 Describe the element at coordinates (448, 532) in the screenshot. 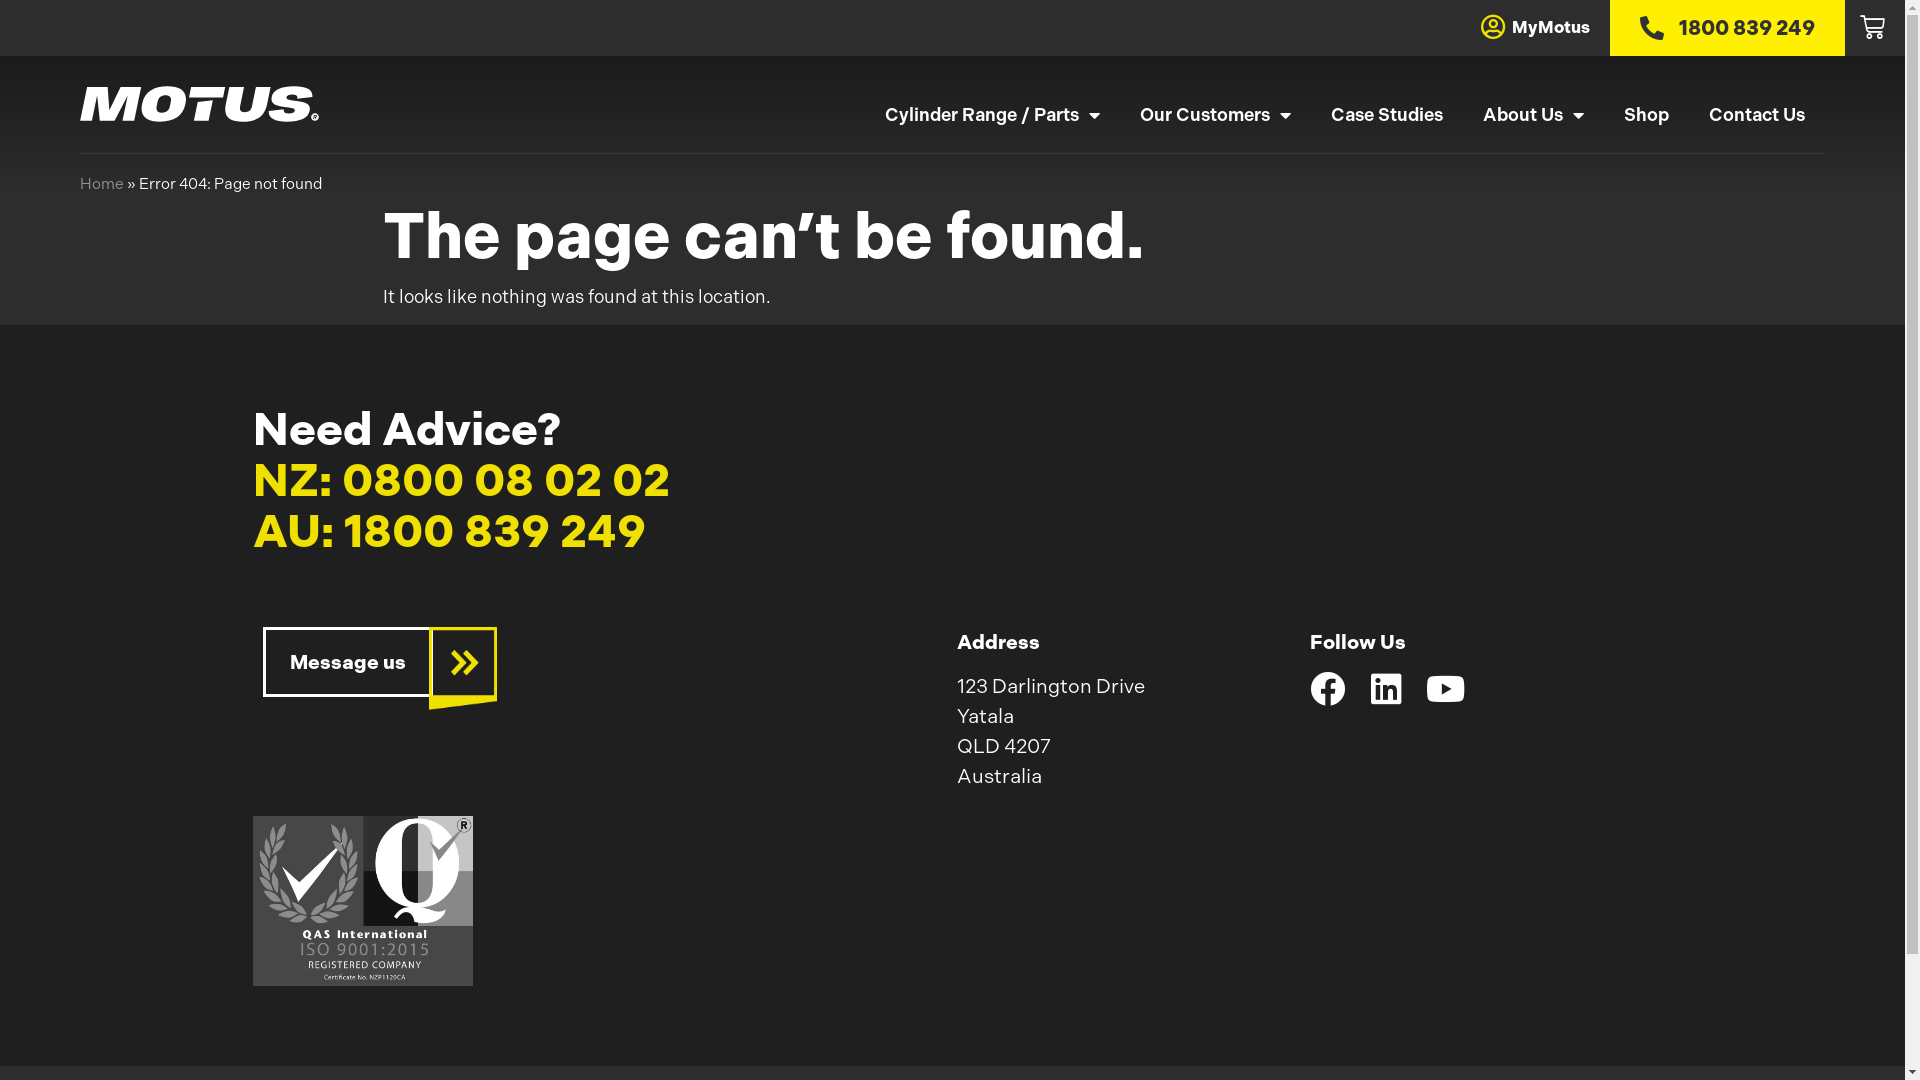

I see `AU: 1800 839 249` at that location.